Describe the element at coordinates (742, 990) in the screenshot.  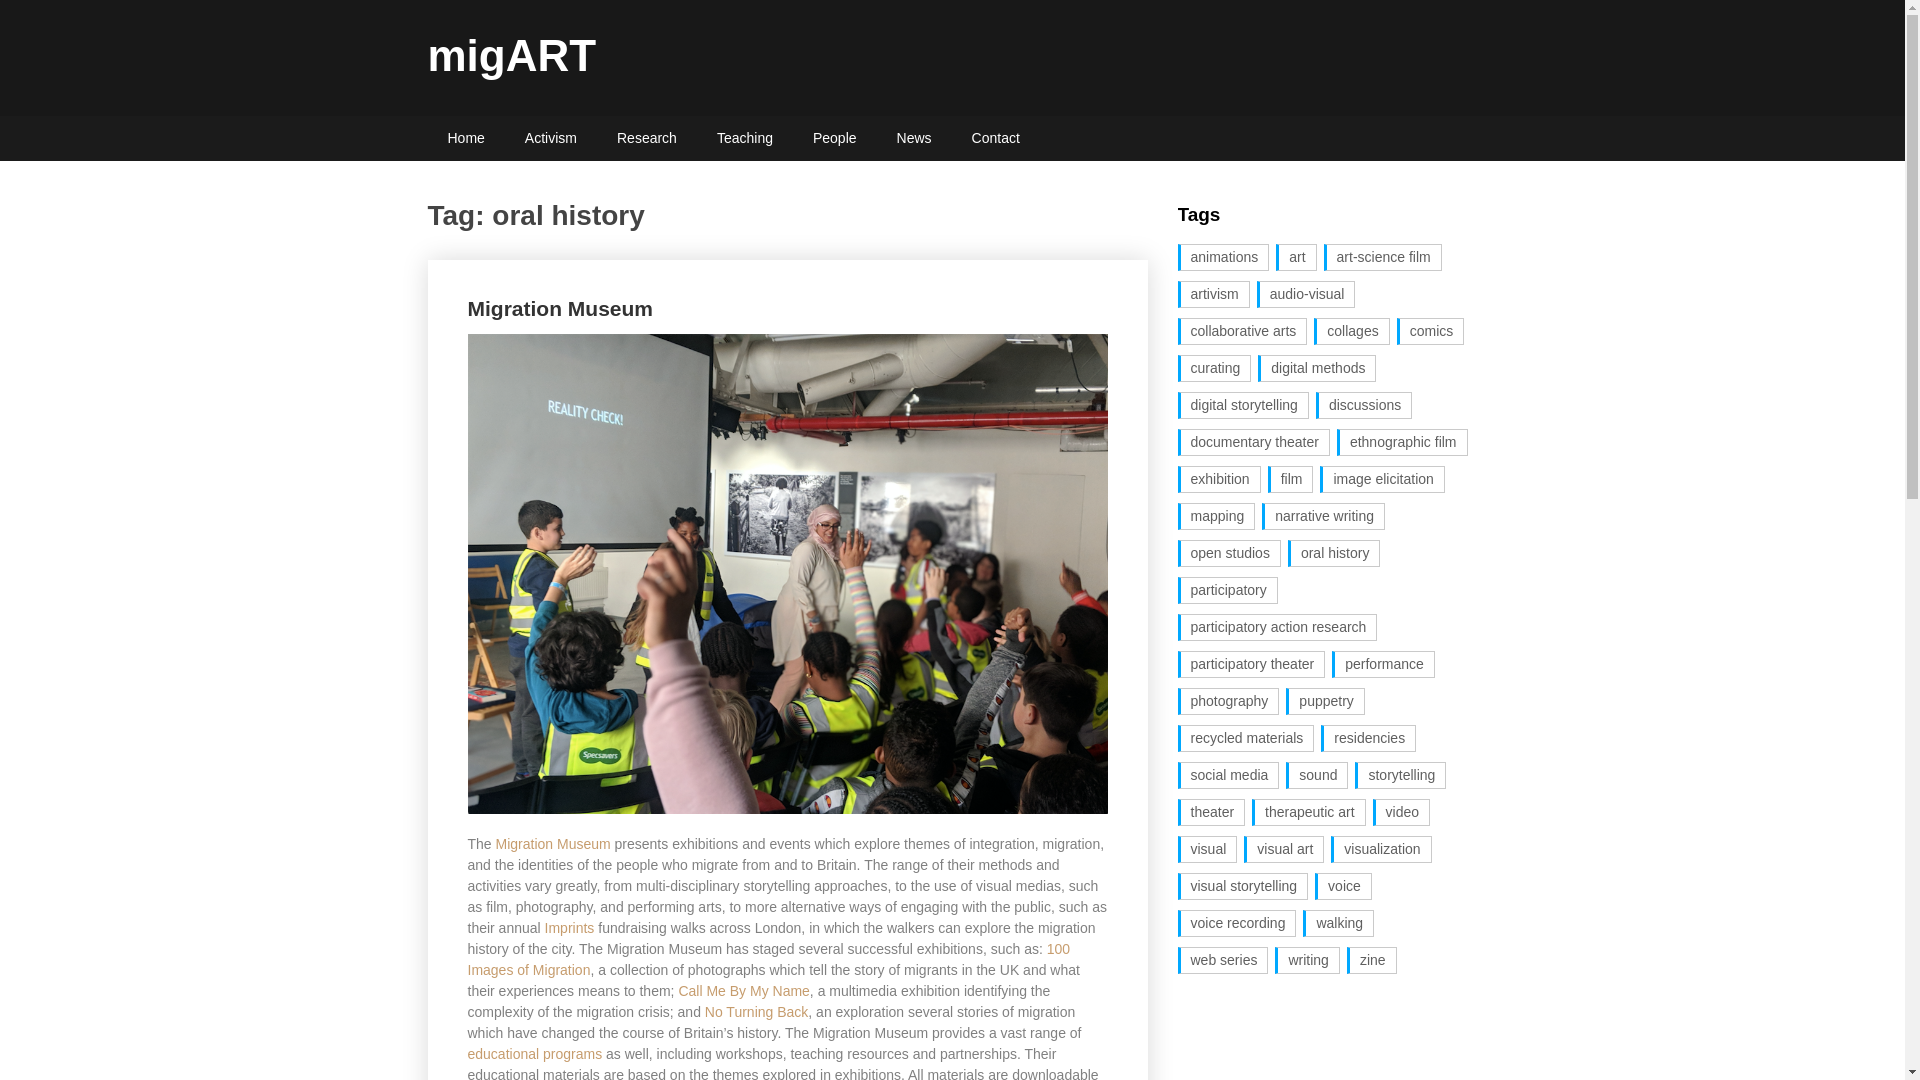
I see `Call Me By My Name` at that location.